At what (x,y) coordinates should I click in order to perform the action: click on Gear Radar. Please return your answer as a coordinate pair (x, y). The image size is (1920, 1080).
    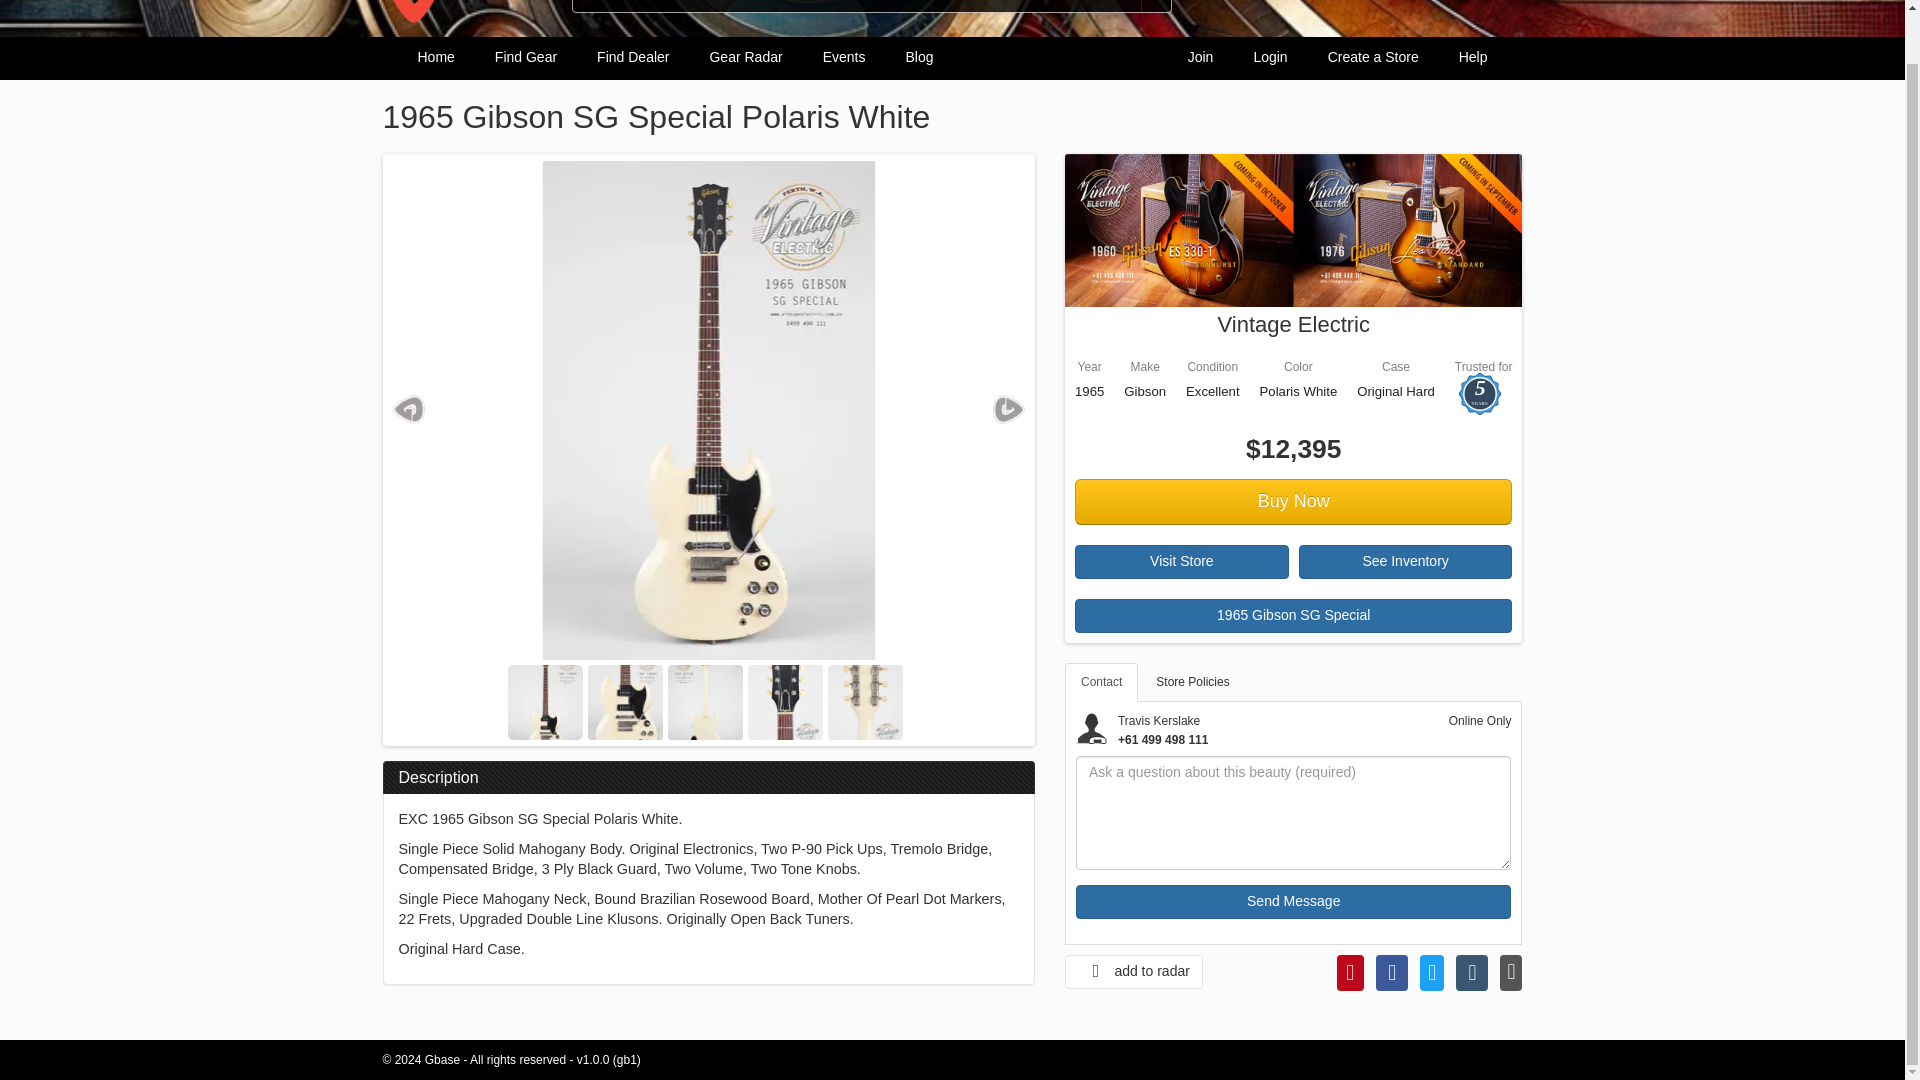
    Looking at the image, I should click on (746, 58).